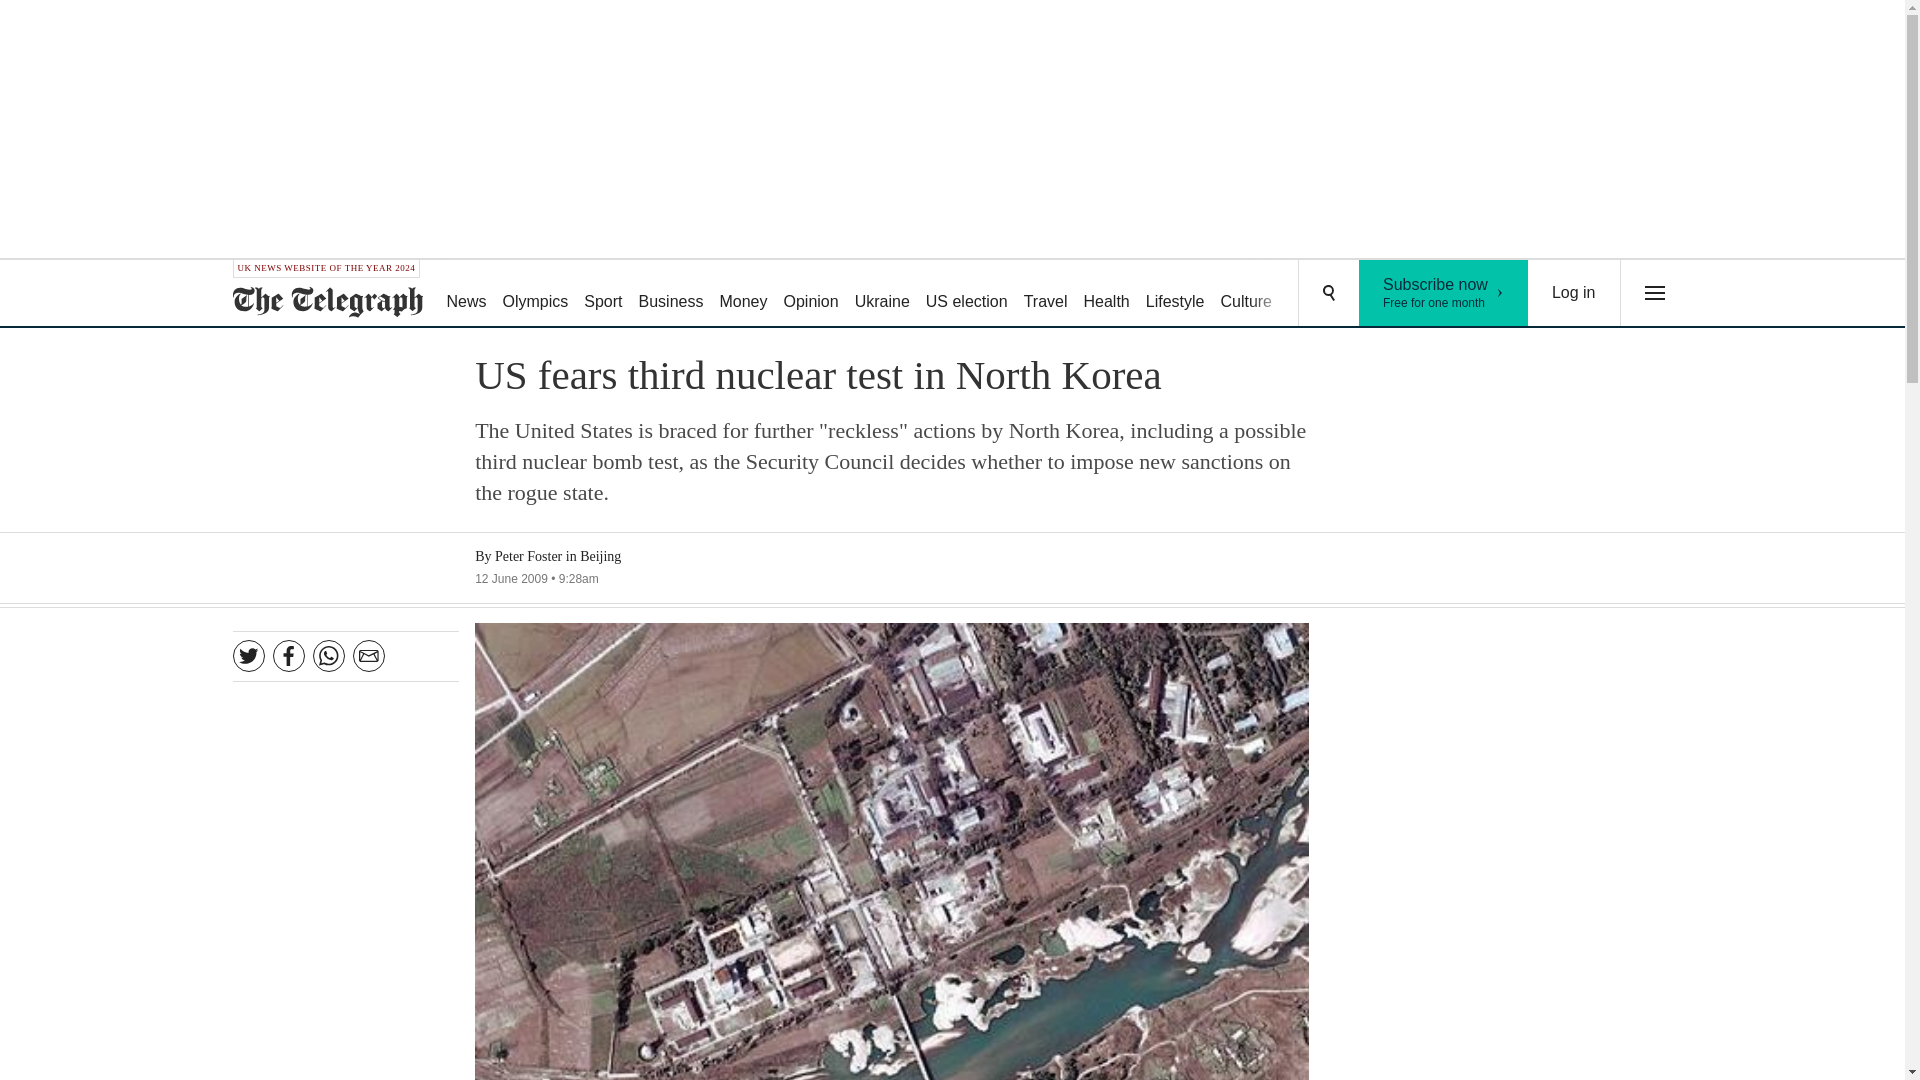 Image resolution: width=1920 pixels, height=1080 pixels. I want to click on Podcasts, so click(1392, 294).